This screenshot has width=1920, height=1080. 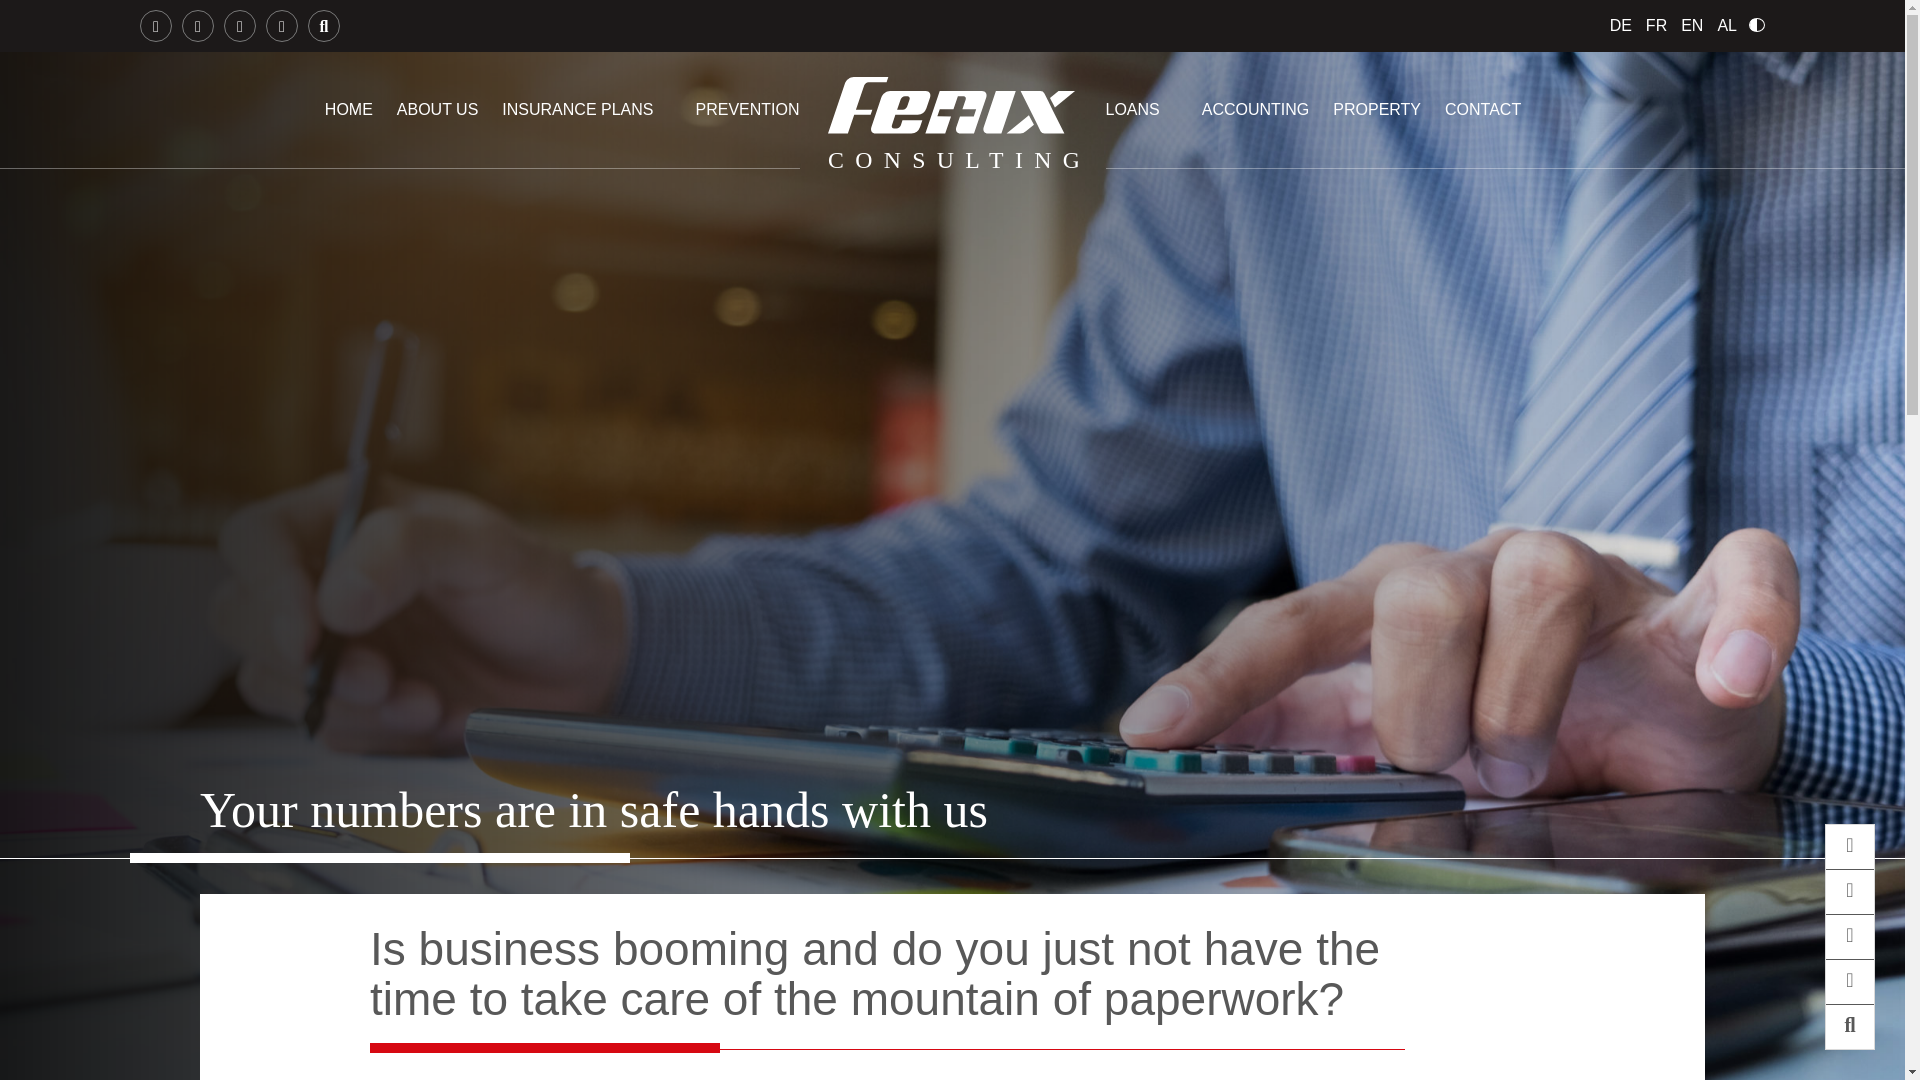 What do you see at coordinates (1621, 26) in the screenshot?
I see `Deutsch` at bounding box center [1621, 26].